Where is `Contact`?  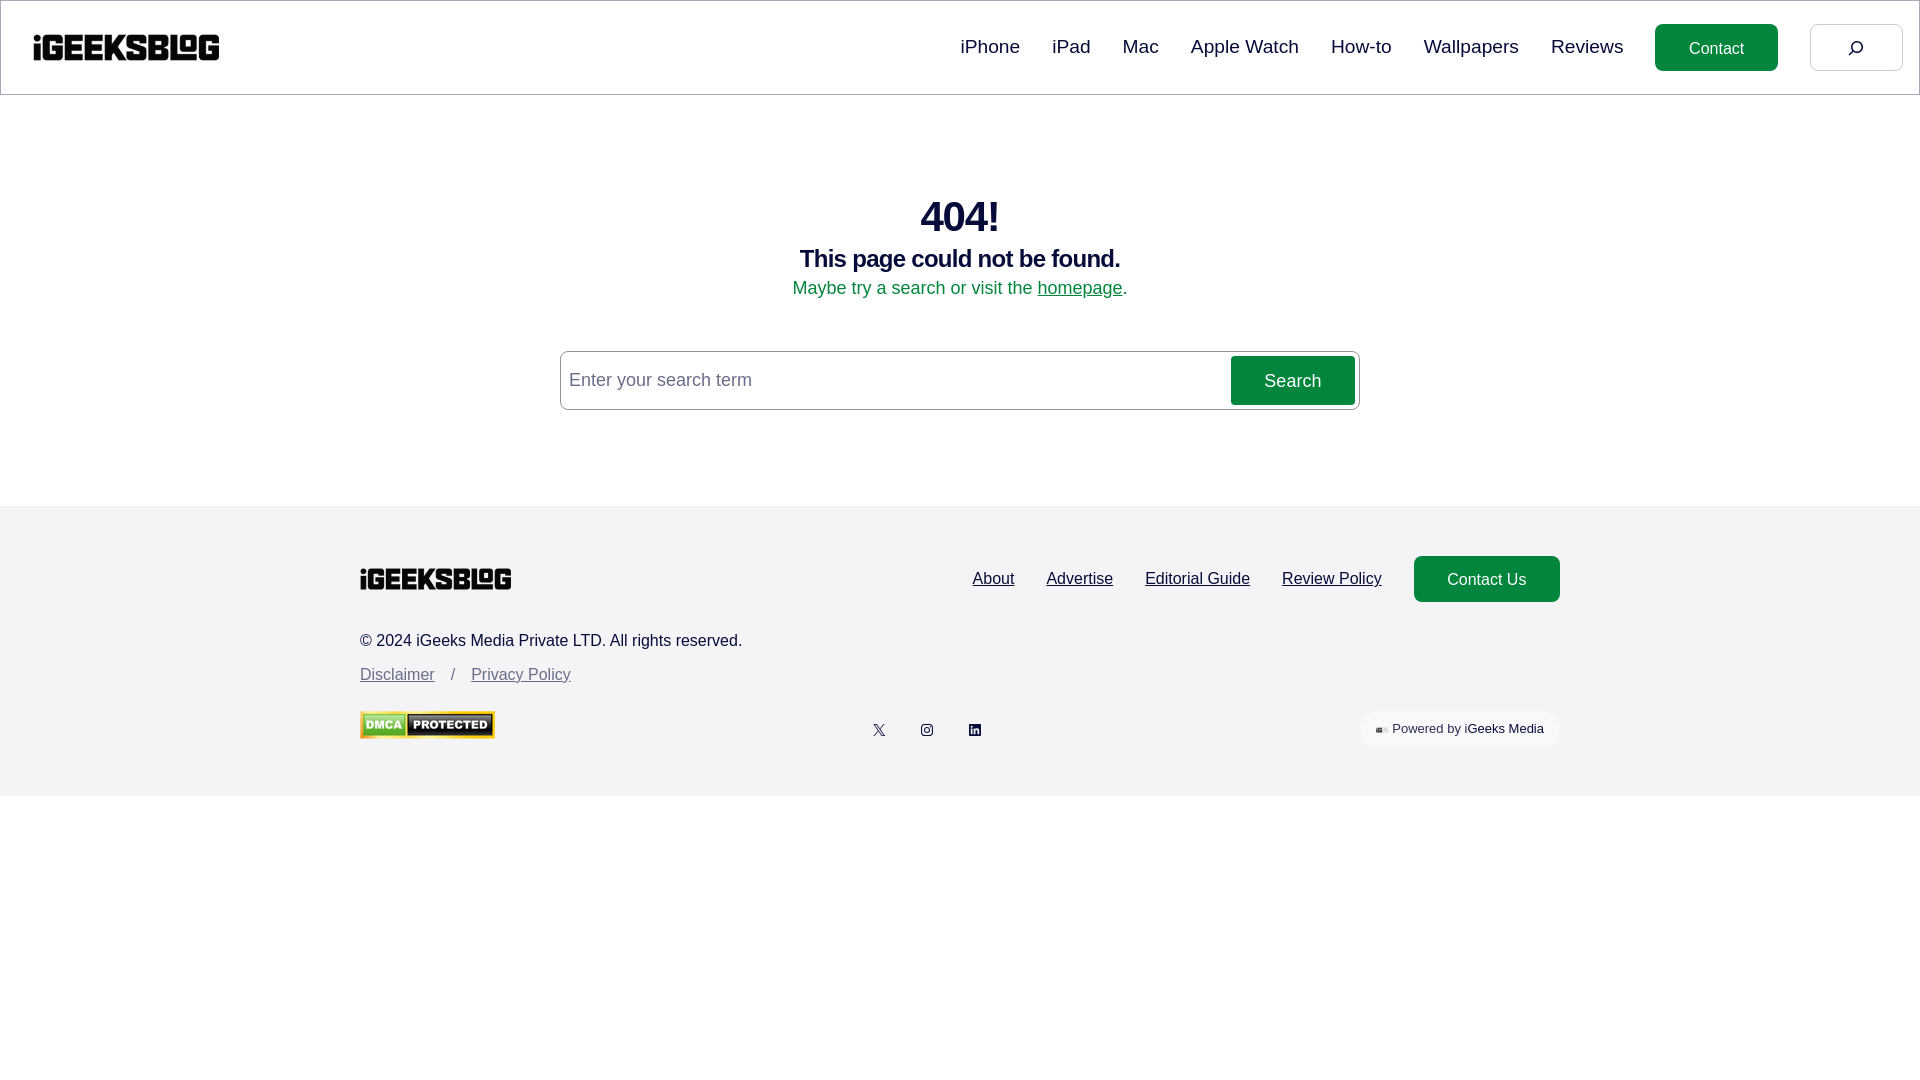 Contact is located at coordinates (1716, 46).